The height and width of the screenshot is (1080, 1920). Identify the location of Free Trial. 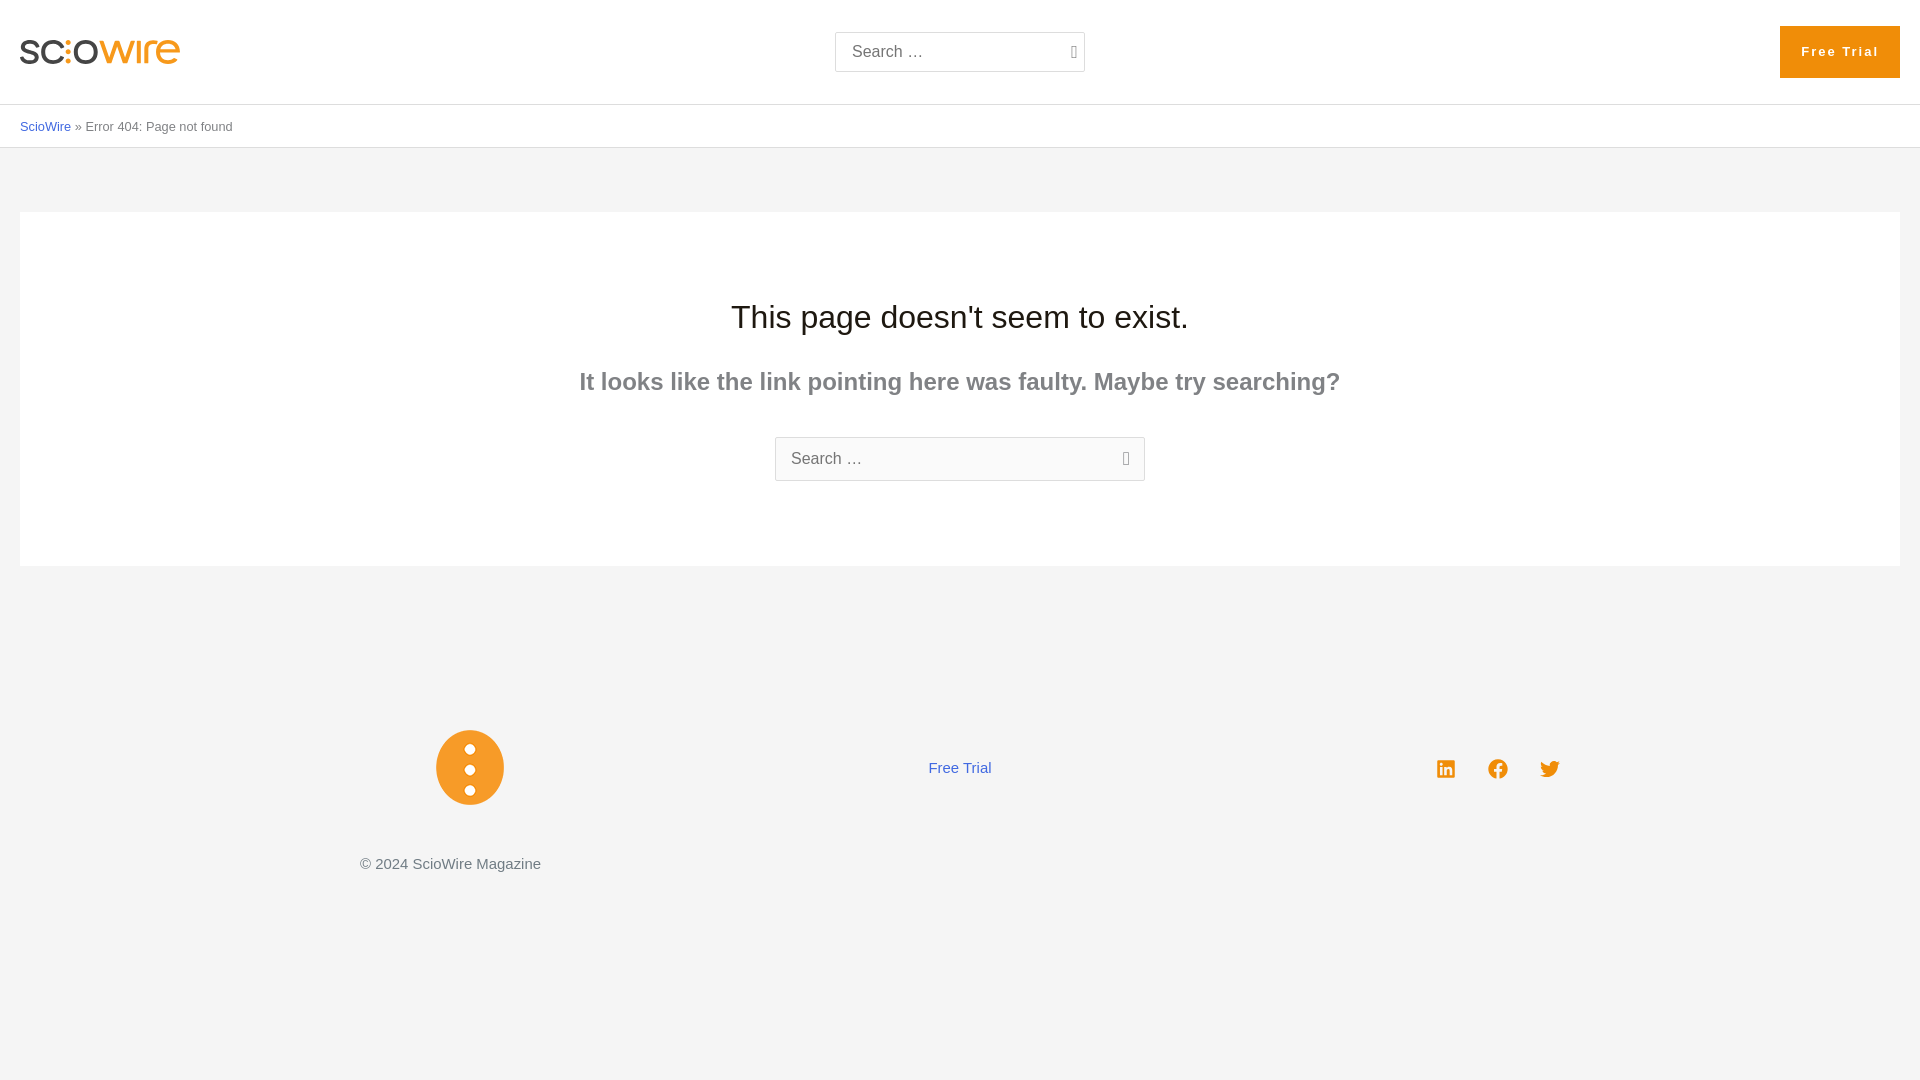
(1840, 51).